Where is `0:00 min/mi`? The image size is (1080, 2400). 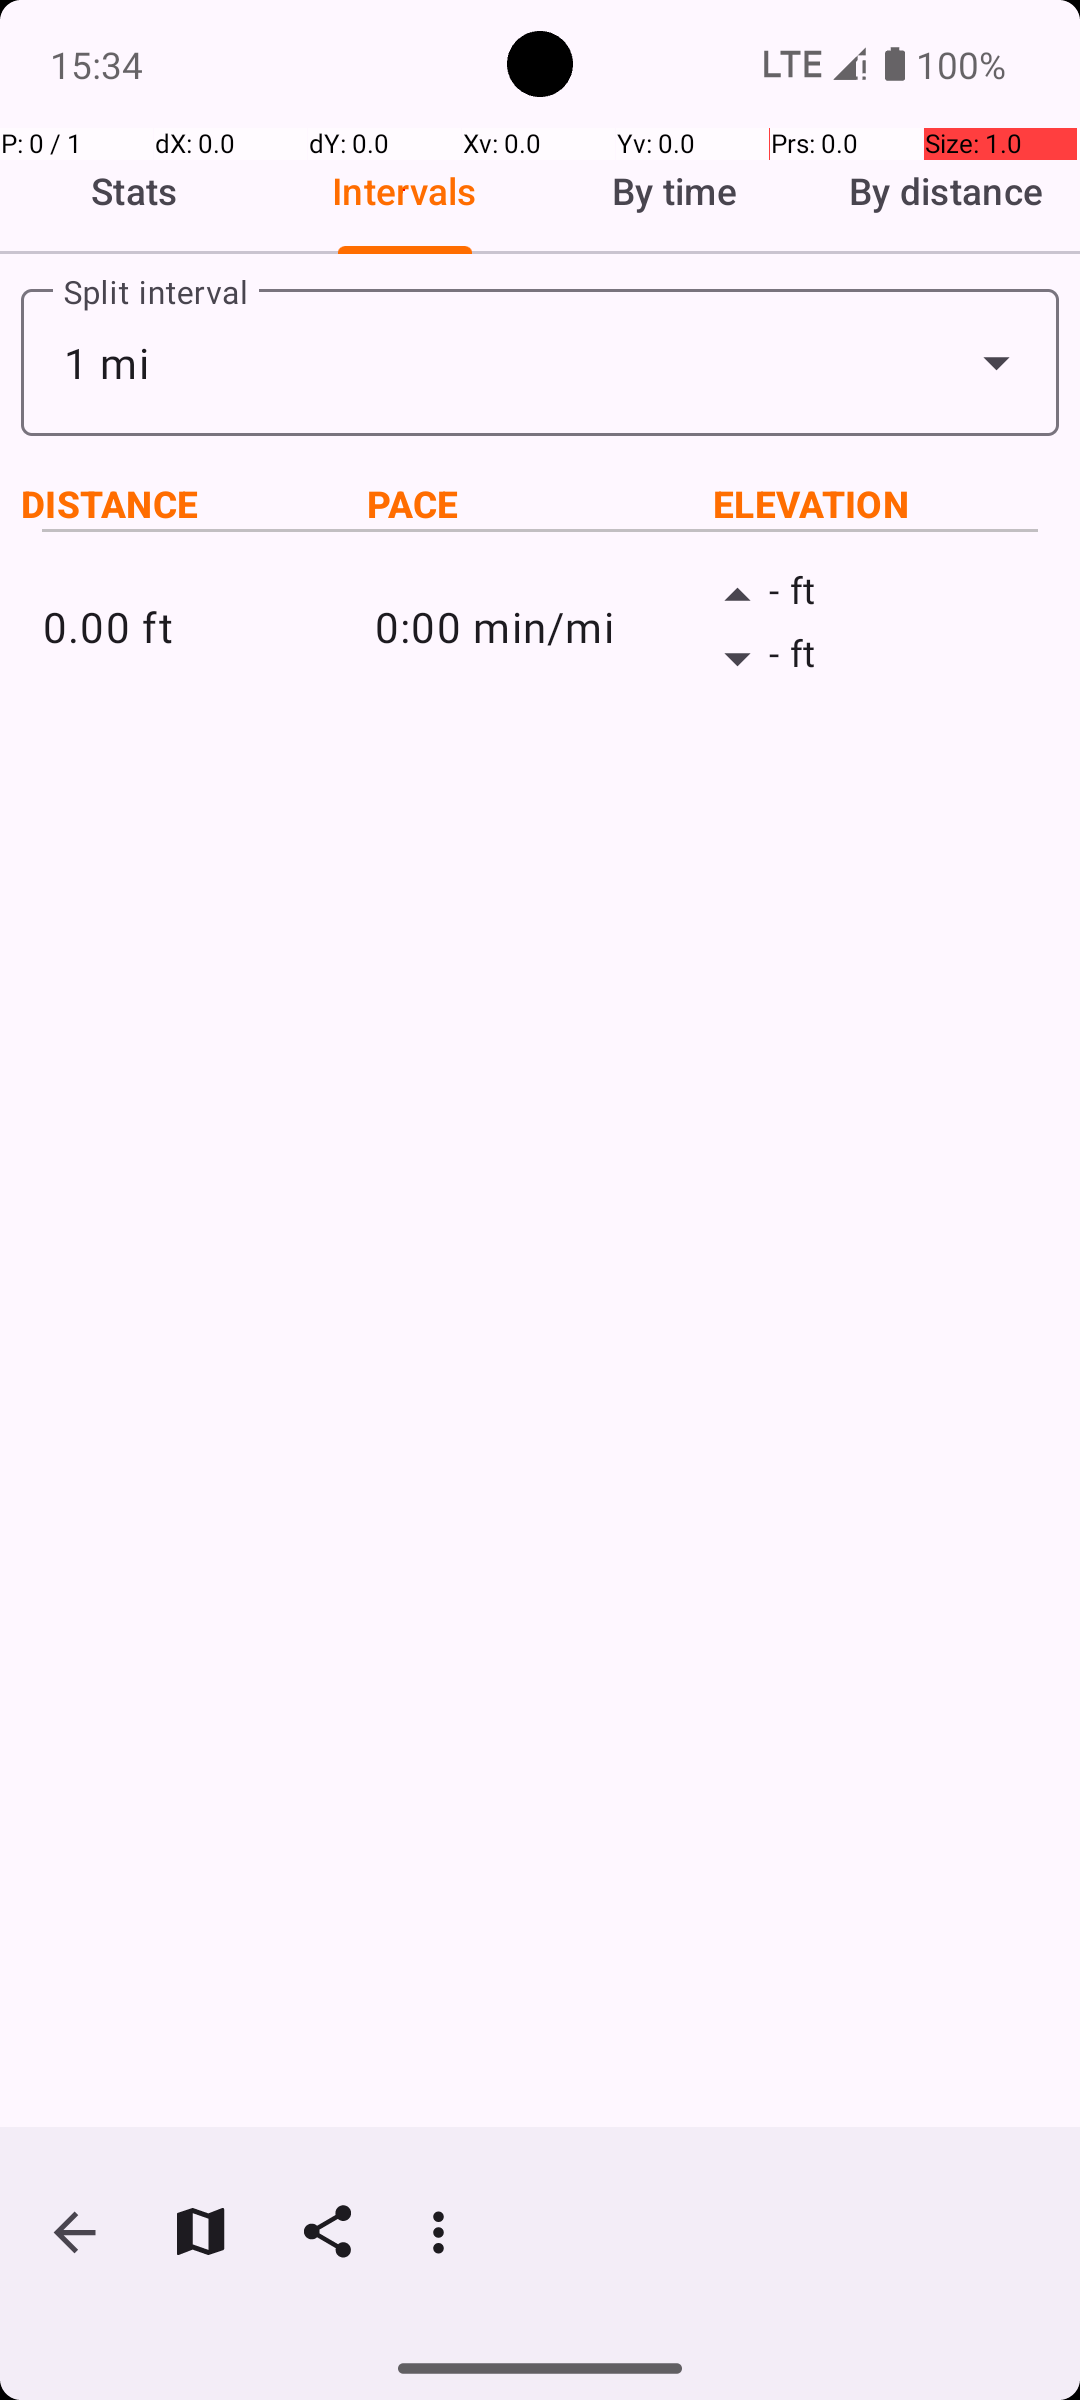 0:00 min/mi is located at coordinates (540, 626).